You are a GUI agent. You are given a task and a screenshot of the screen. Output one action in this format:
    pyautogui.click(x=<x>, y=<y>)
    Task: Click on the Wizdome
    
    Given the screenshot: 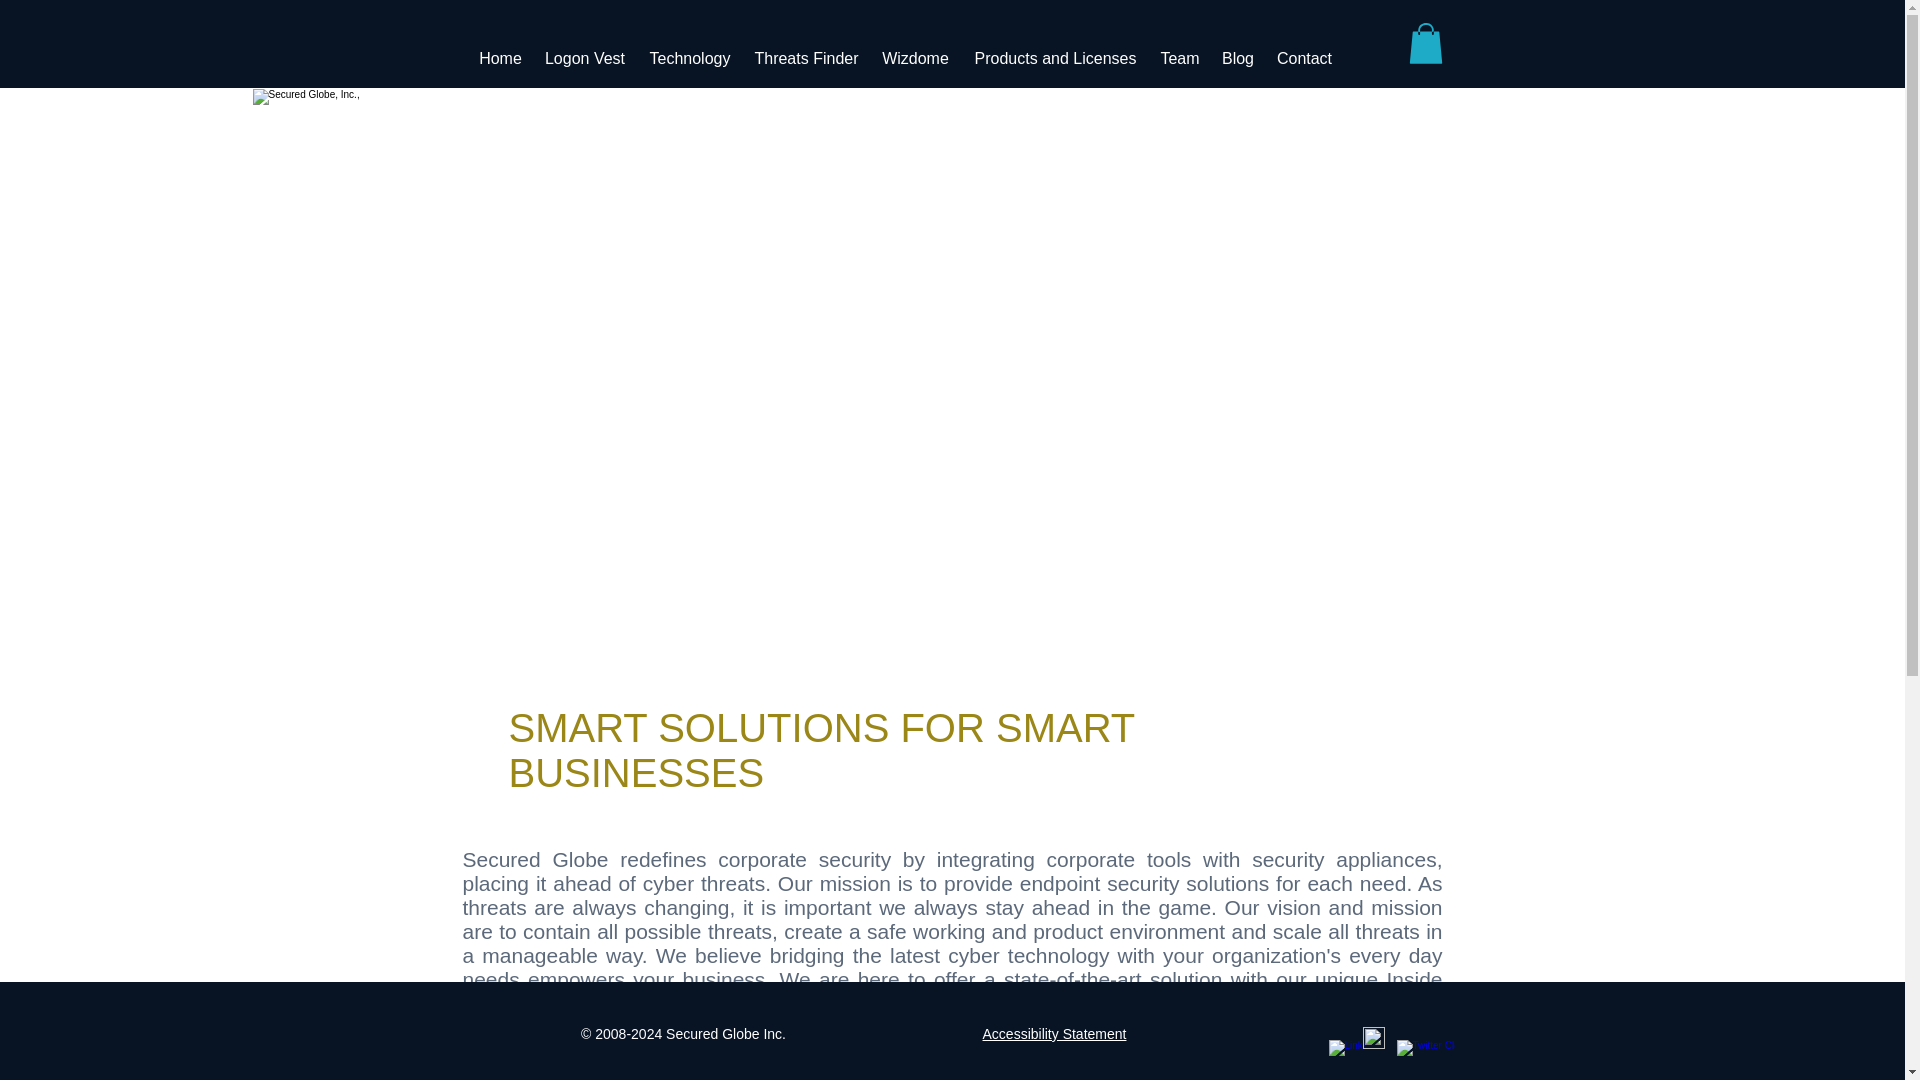 What is the action you would take?
    pyautogui.click(x=915, y=58)
    